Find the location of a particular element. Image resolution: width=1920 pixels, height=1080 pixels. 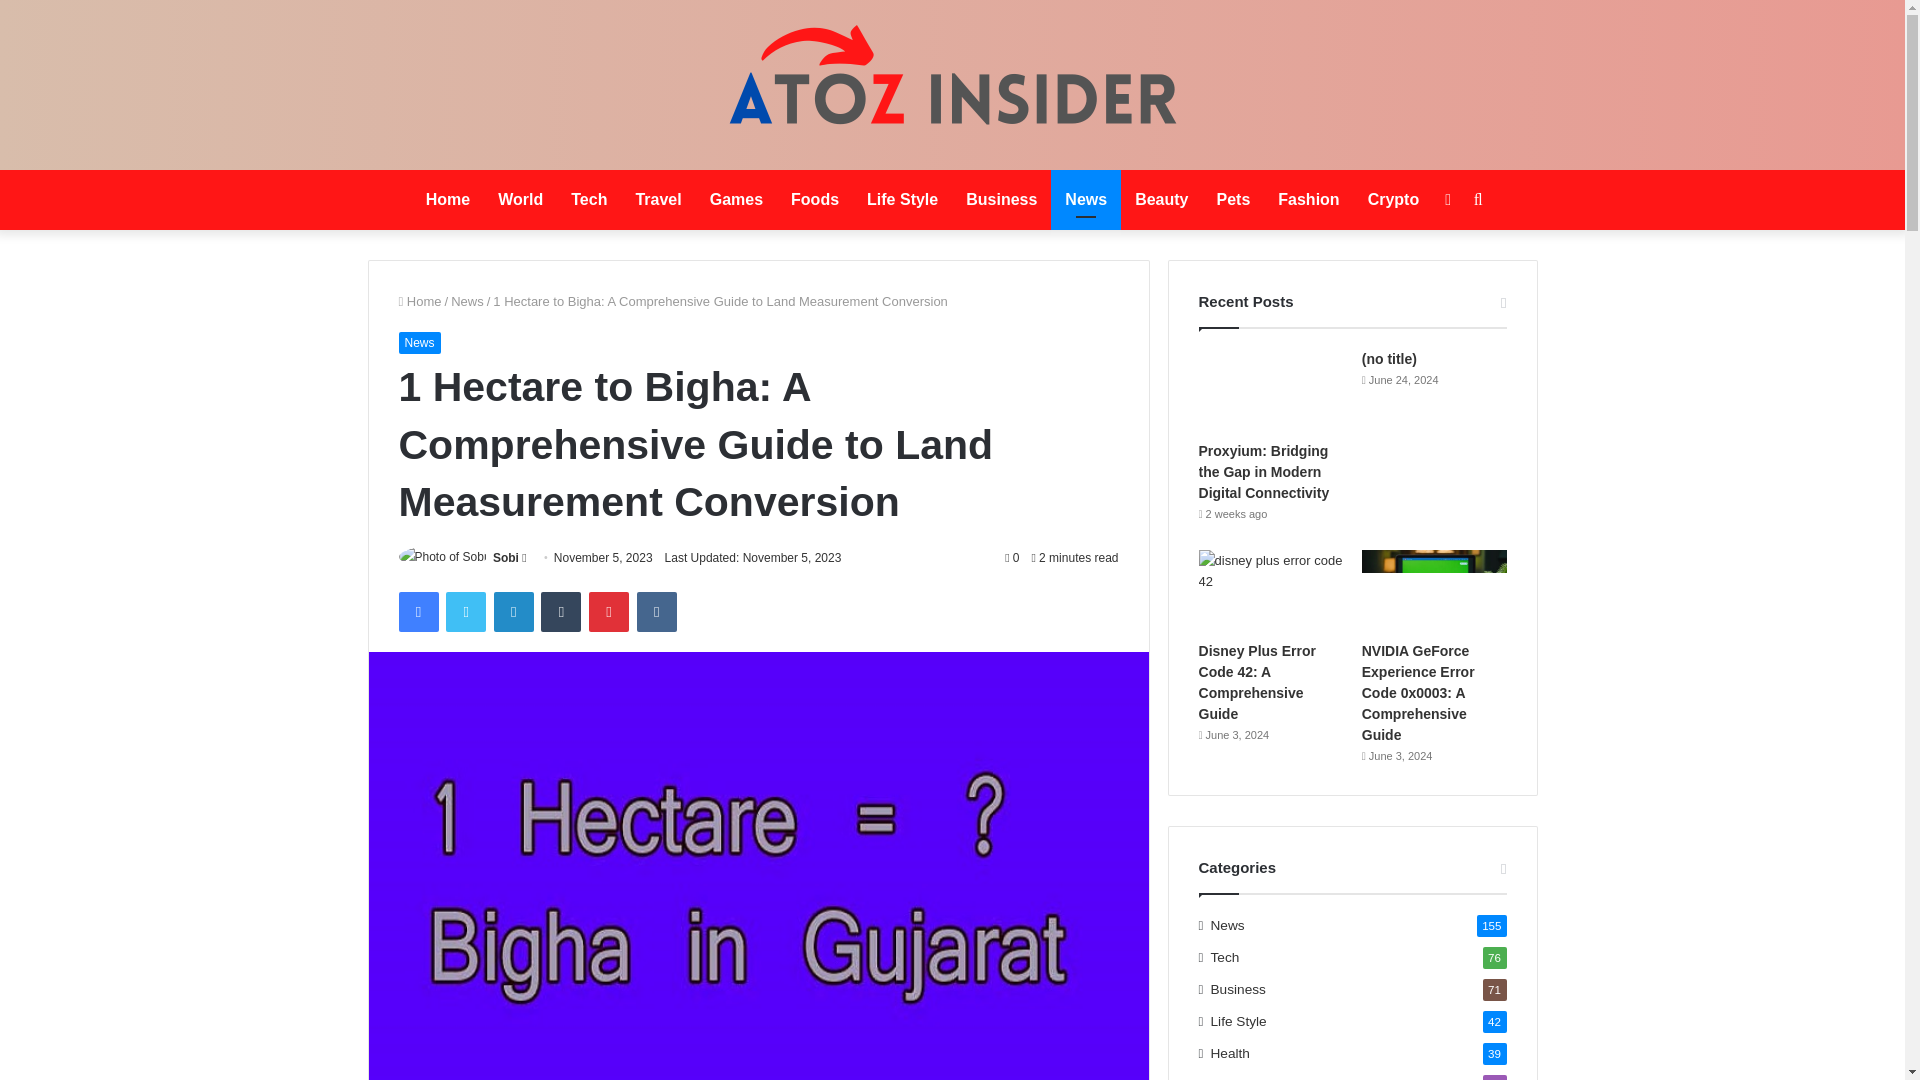

Pinterest is located at coordinates (609, 611).